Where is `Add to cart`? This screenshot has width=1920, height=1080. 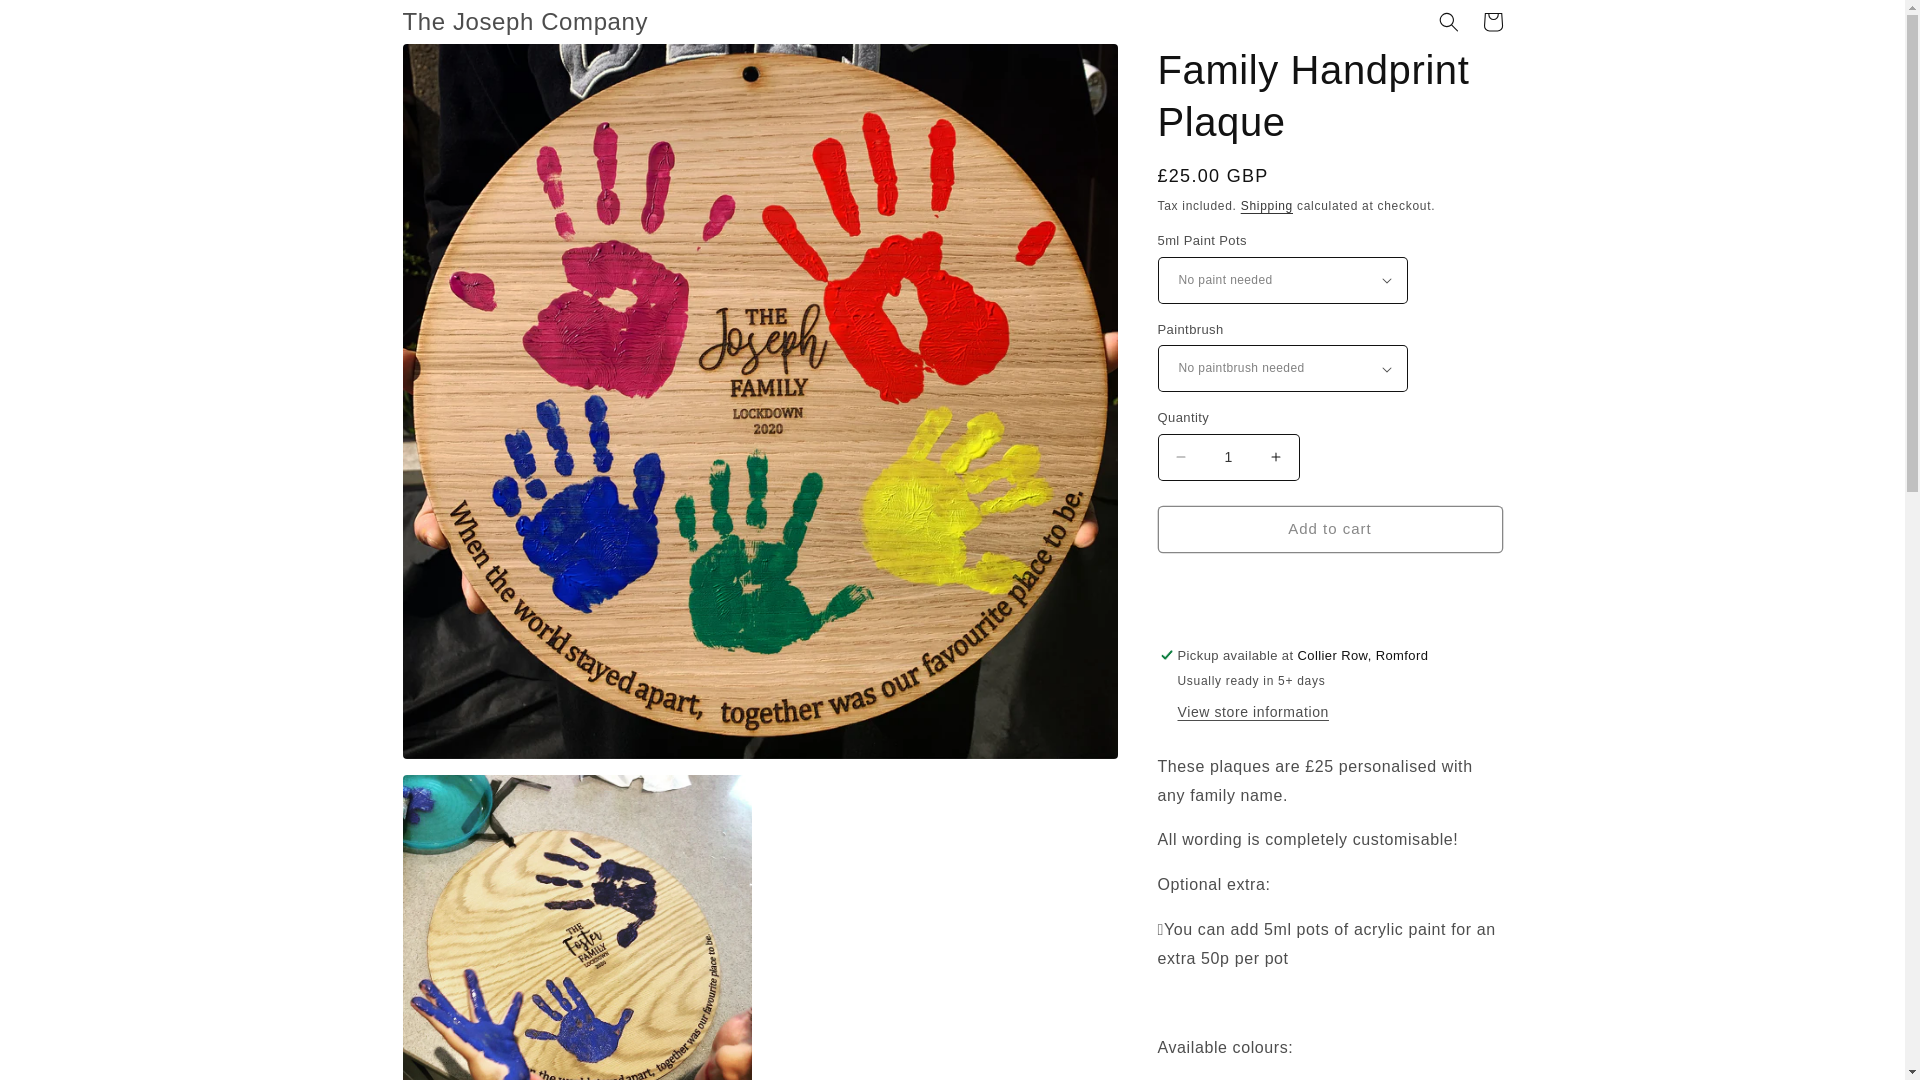
Add to cart is located at coordinates (1330, 529).